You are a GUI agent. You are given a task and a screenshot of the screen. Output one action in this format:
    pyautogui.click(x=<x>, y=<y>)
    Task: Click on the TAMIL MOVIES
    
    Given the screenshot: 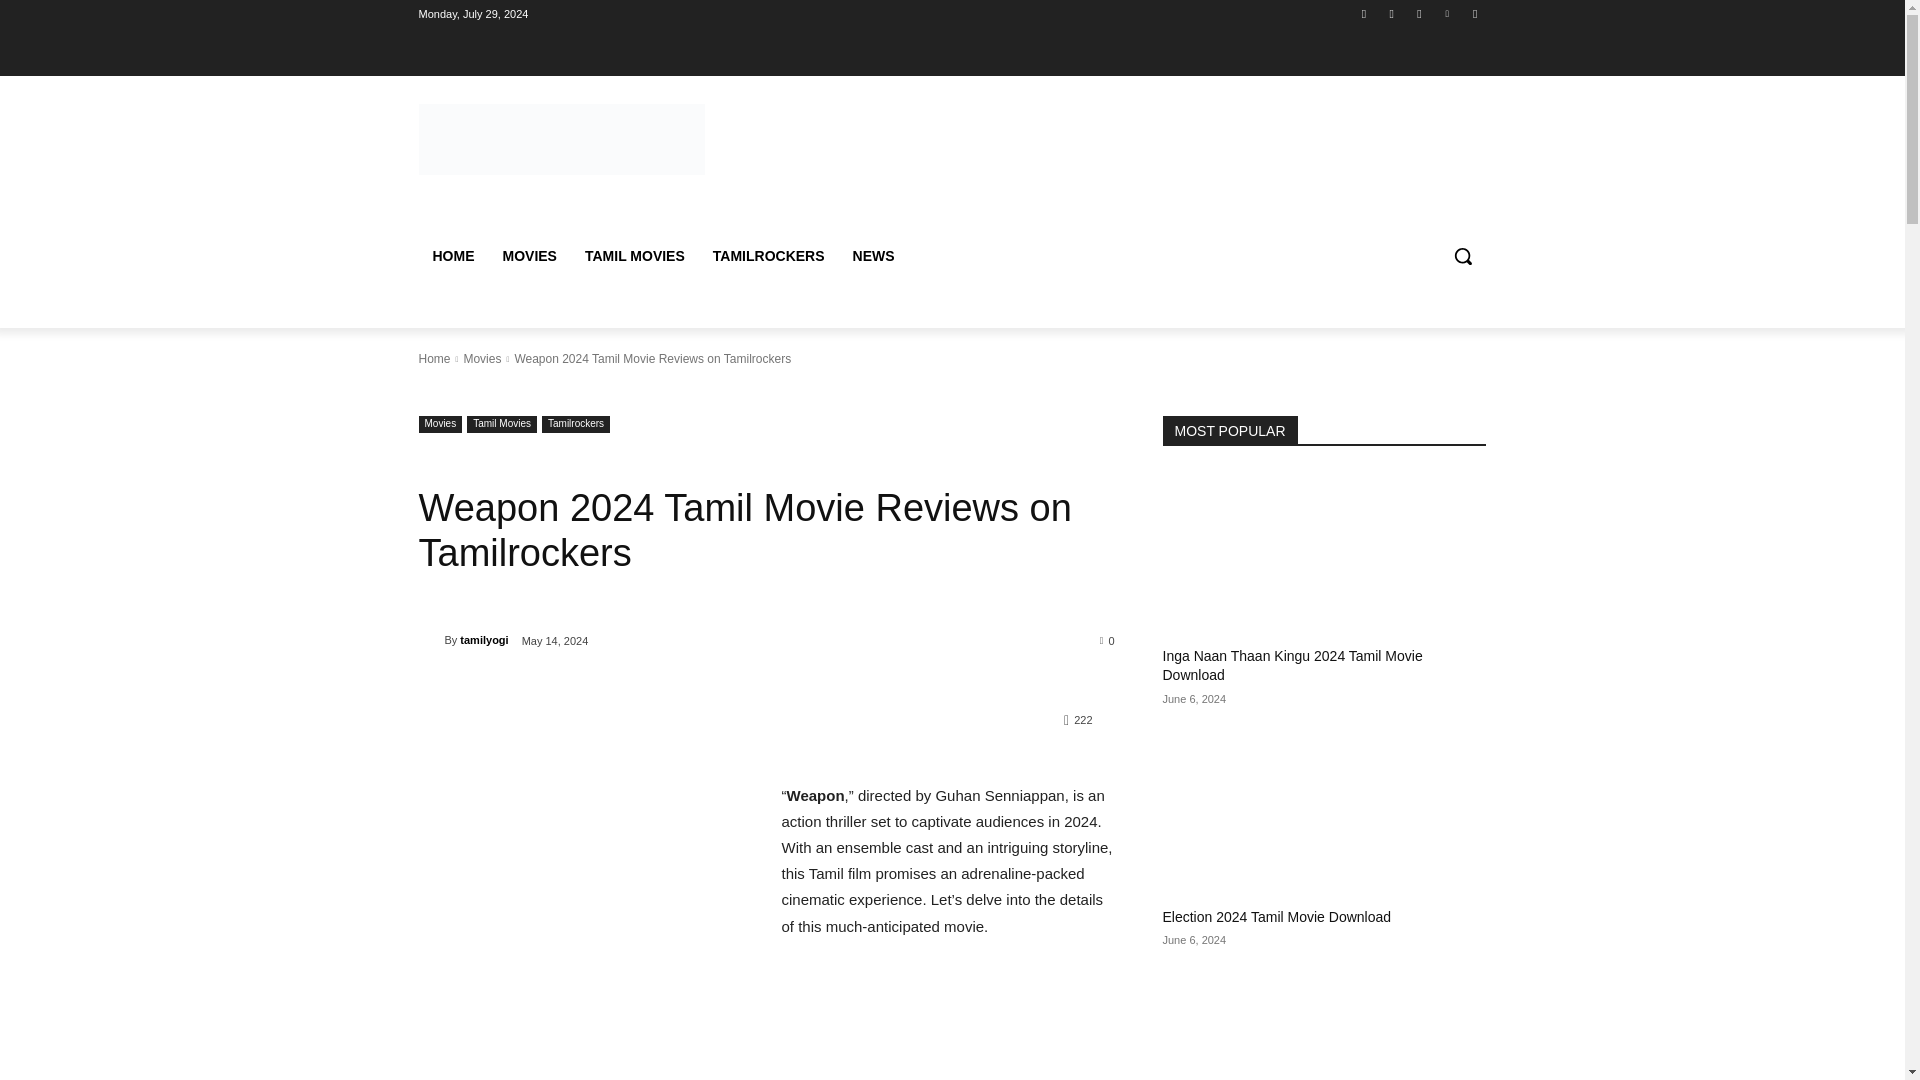 What is the action you would take?
    pyautogui.click(x=634, y=256)
    